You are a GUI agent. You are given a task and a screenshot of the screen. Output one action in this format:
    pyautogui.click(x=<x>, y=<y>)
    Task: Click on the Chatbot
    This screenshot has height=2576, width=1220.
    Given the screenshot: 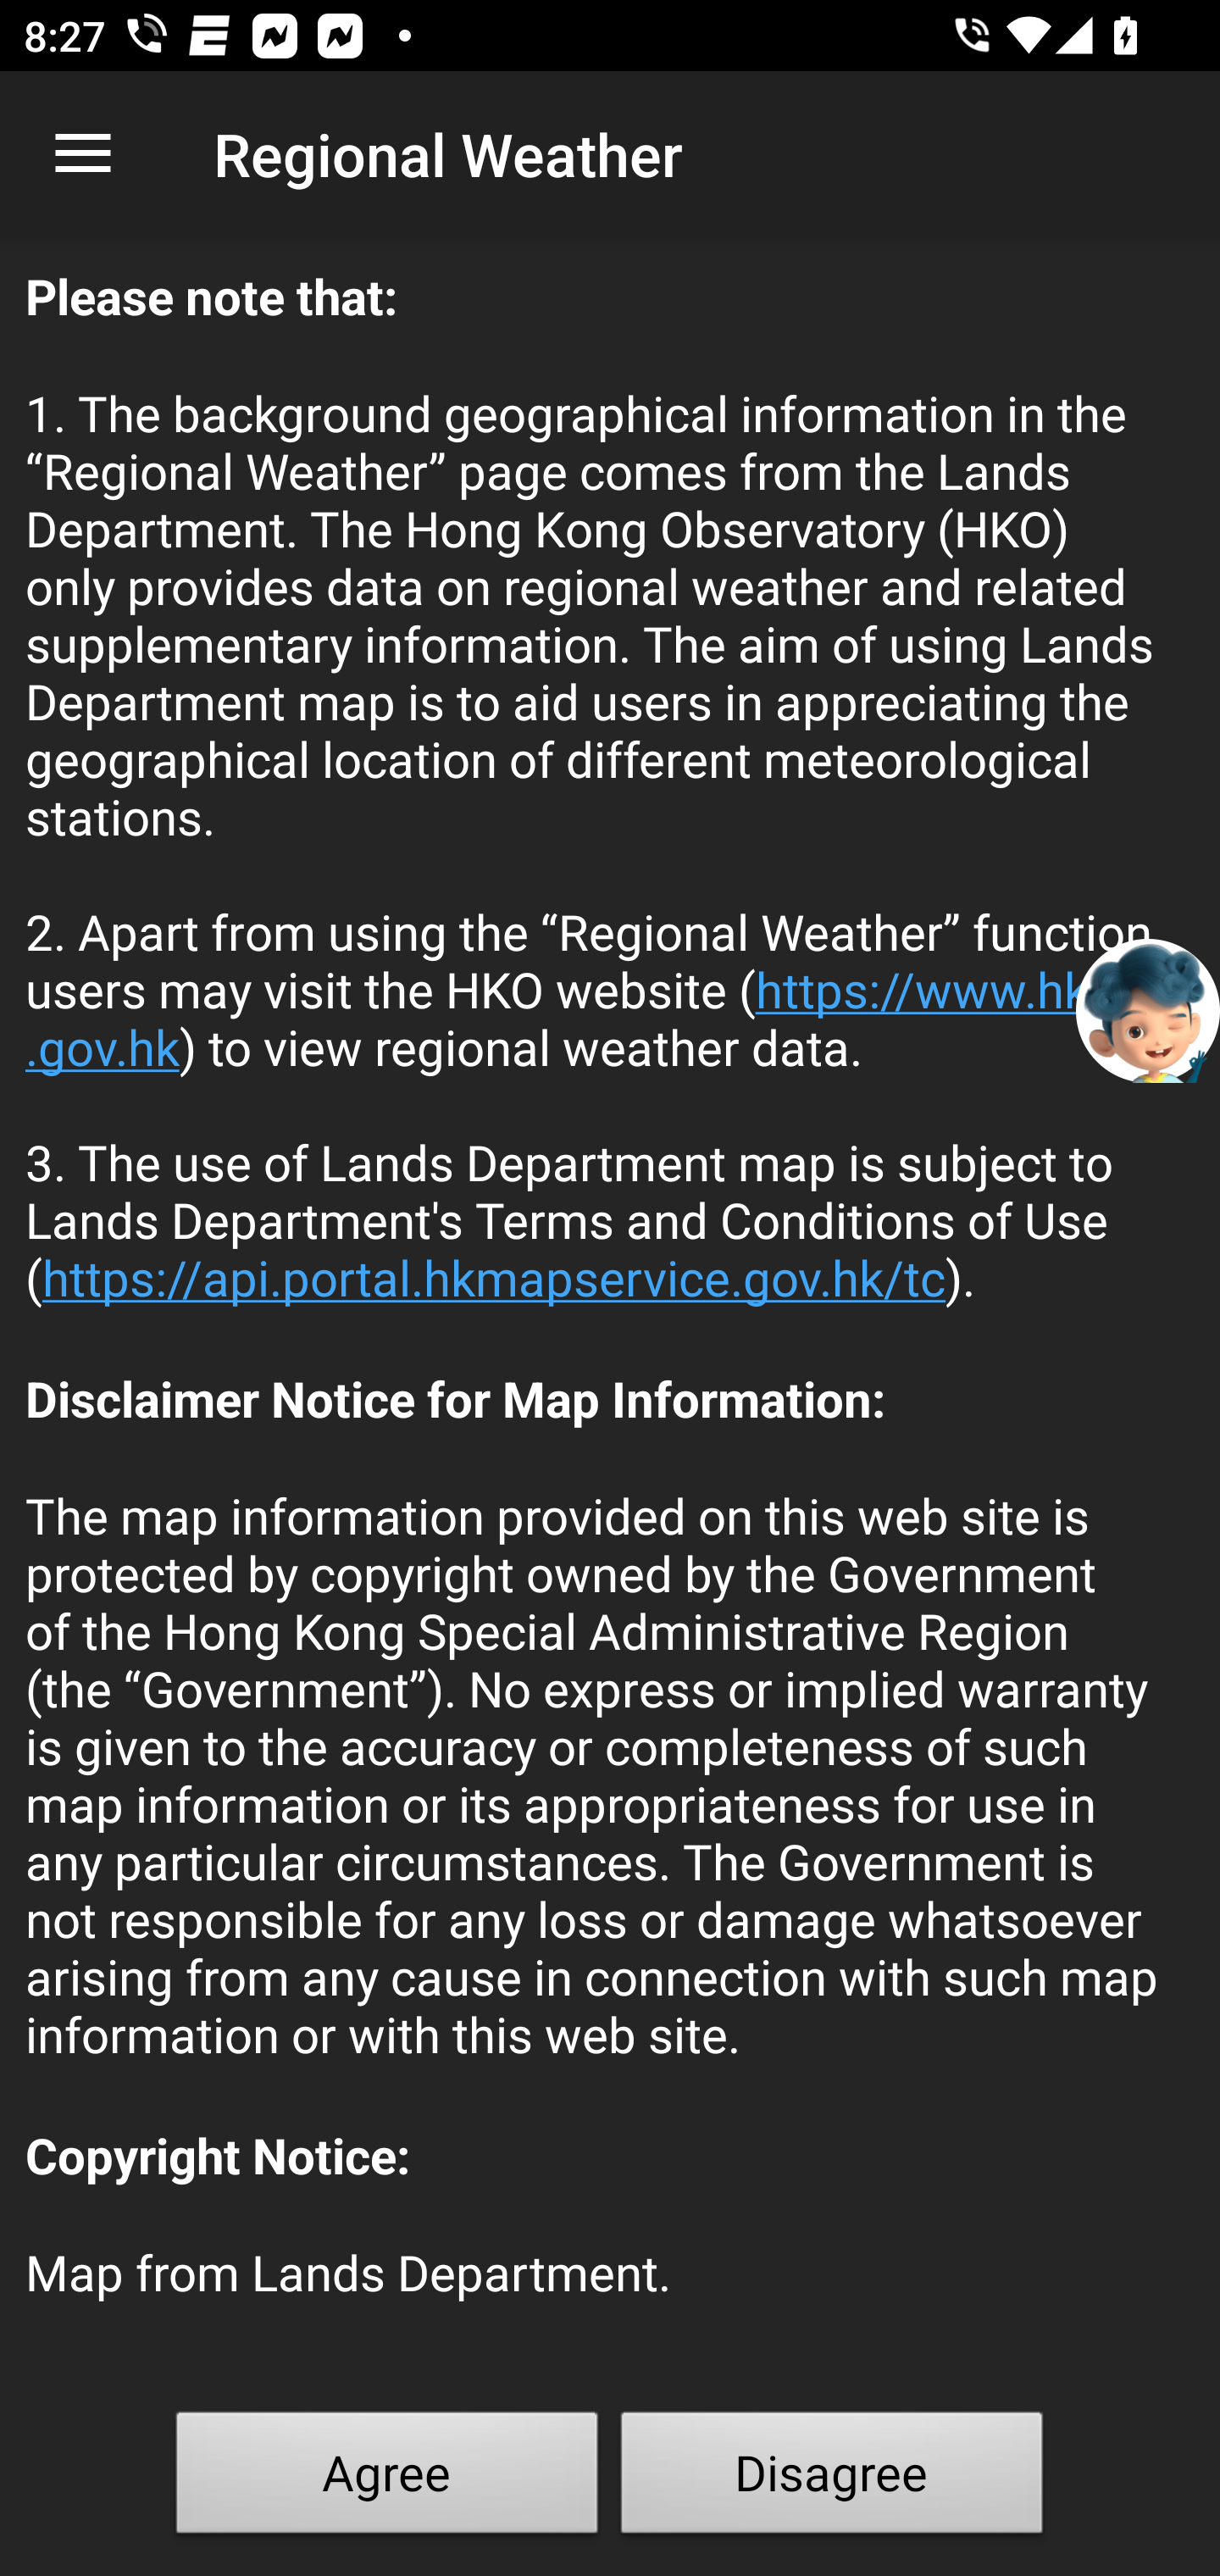 What is the action you would take?
    pyautogui.click(x=1148, y=1009)
    